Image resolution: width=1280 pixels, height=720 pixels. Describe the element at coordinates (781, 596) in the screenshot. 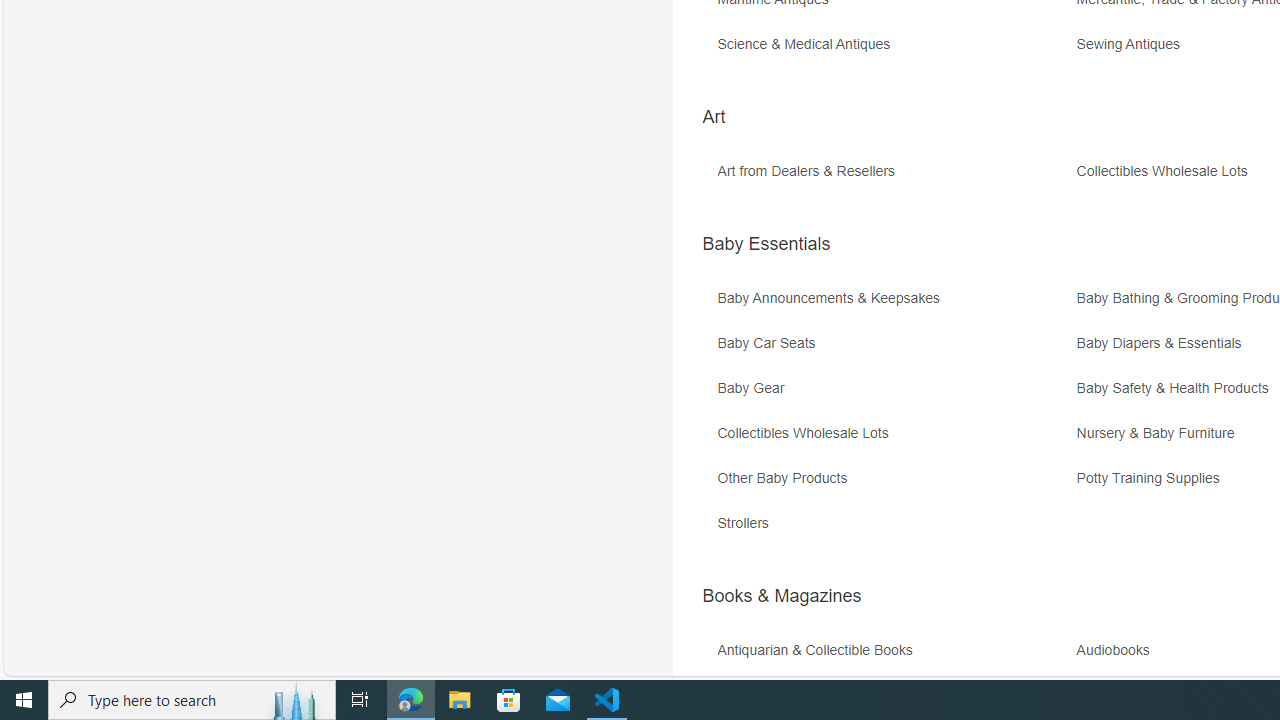

I see `Books & Magazines` at that location.